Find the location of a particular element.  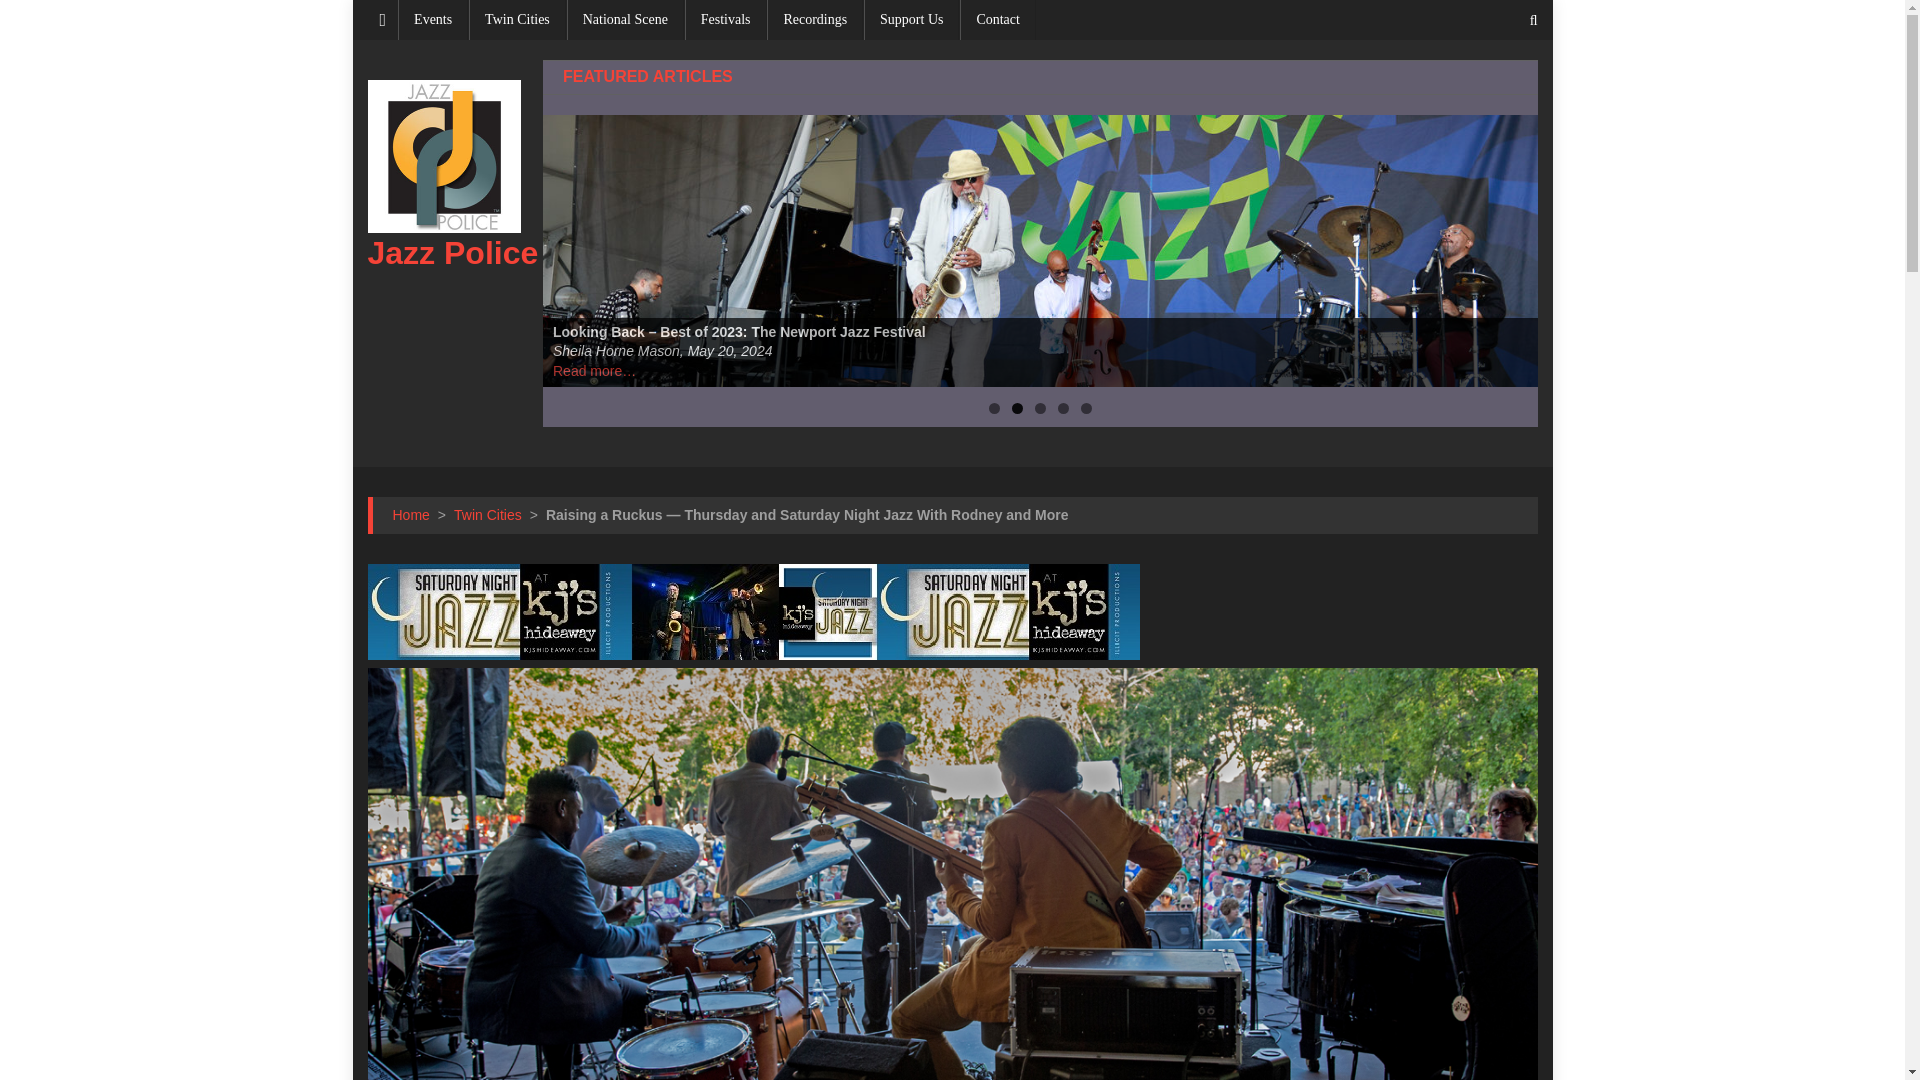

Home is located at coordinates (410, 514).